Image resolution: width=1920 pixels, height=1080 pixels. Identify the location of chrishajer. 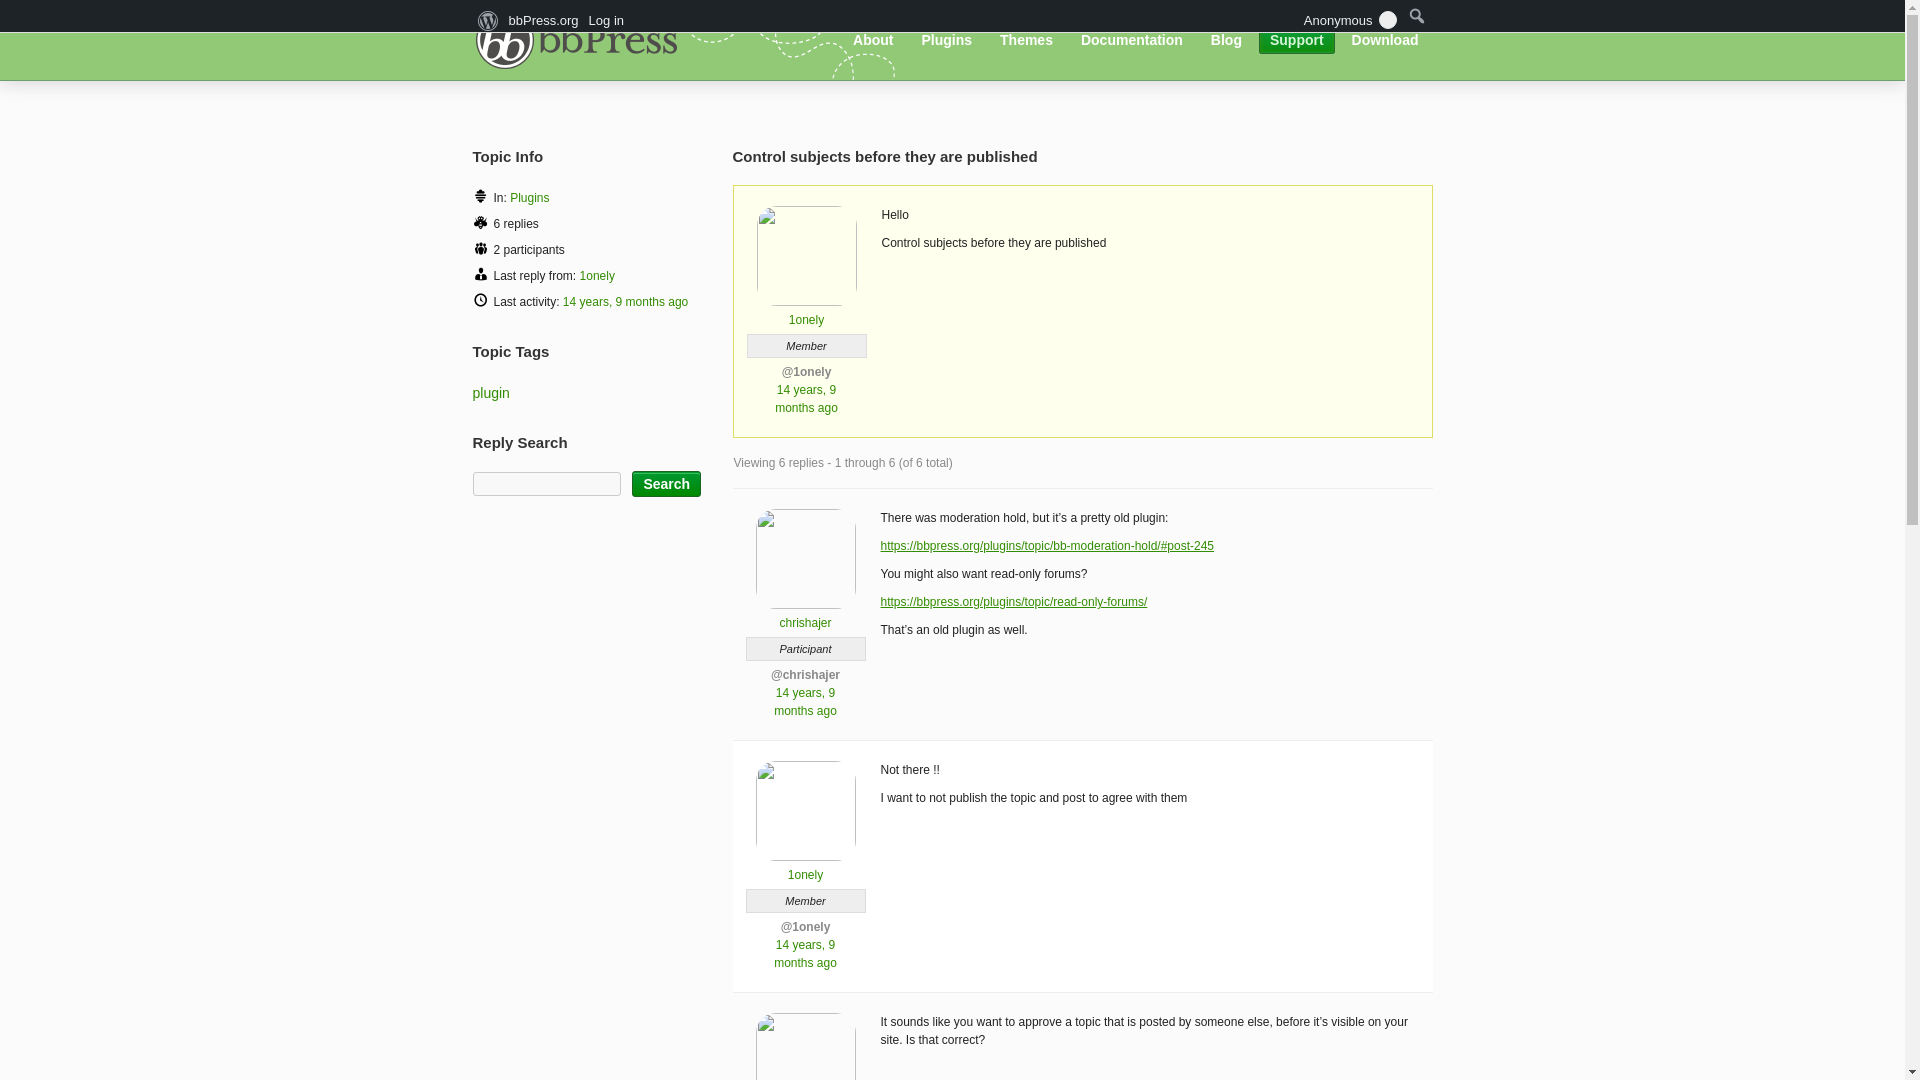
(804, 614).